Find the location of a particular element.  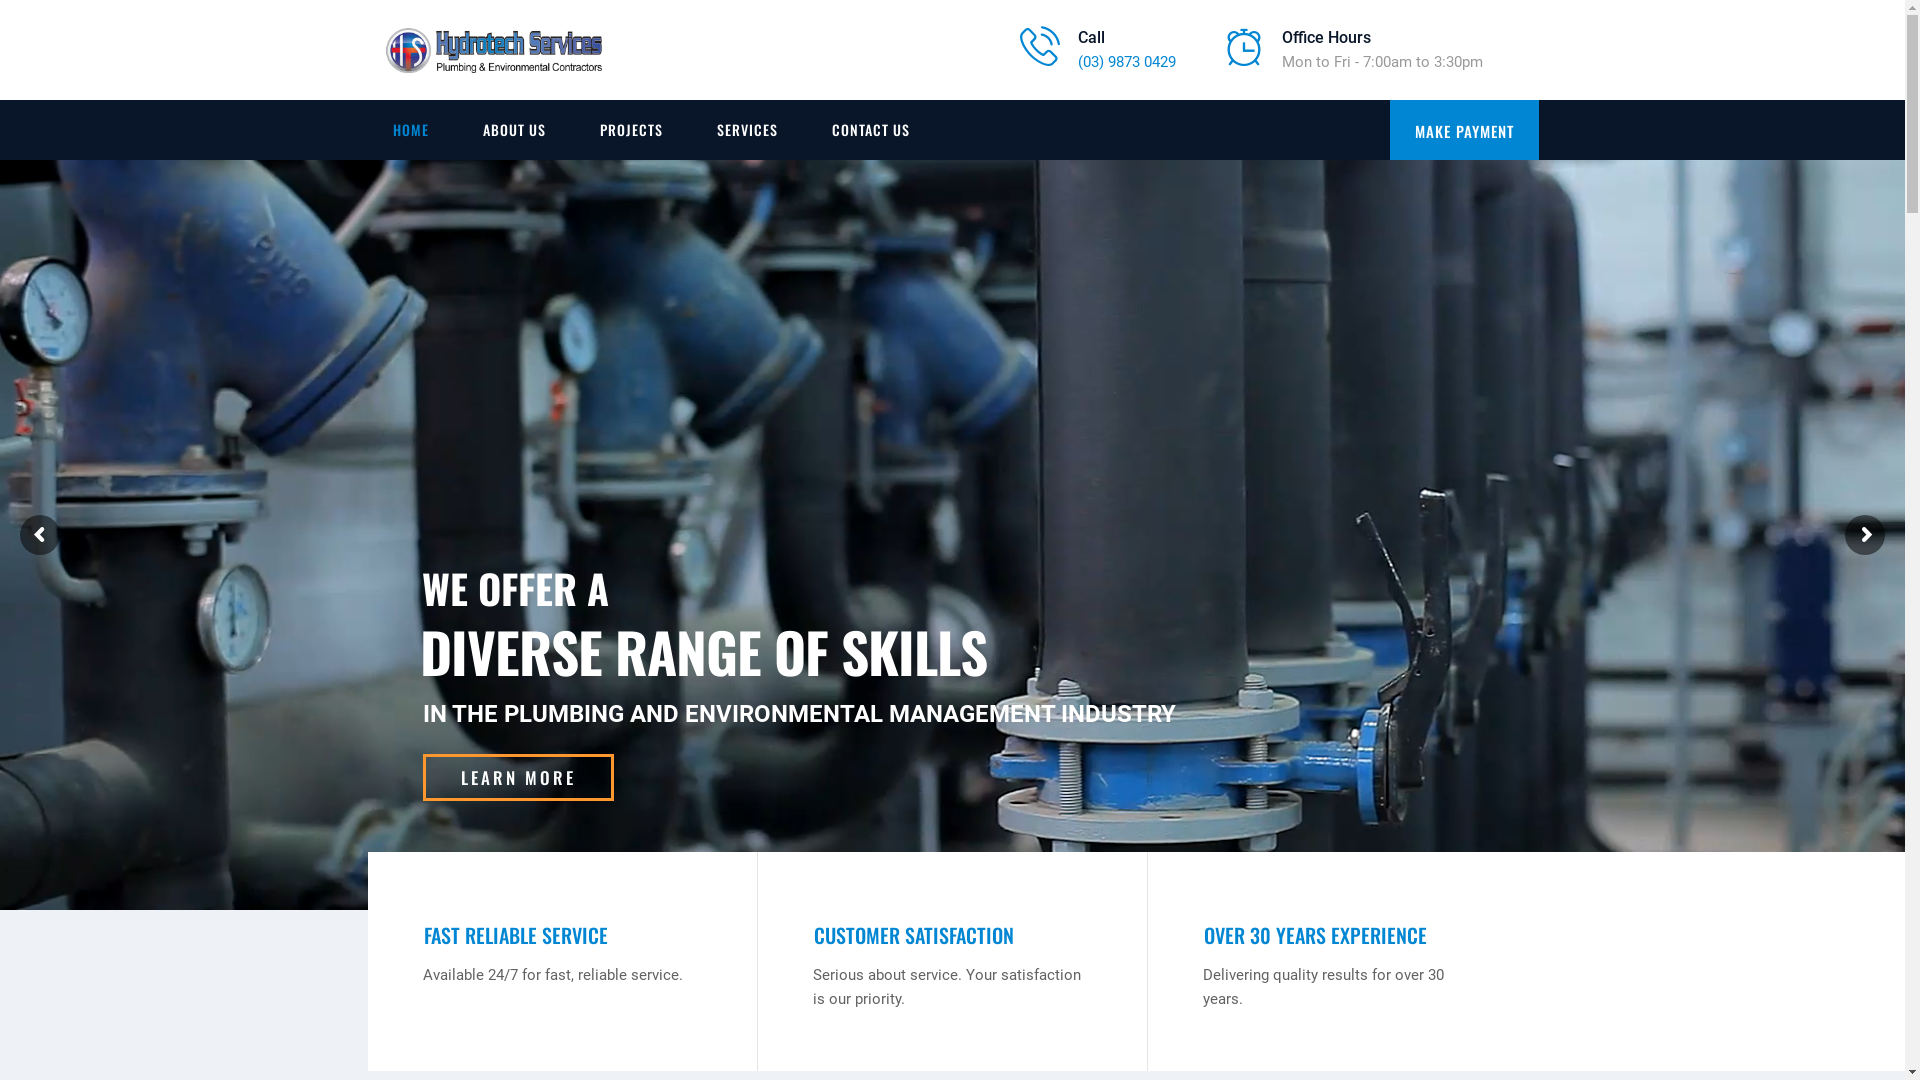

ABOUT US is located at coordinates (514, 130).